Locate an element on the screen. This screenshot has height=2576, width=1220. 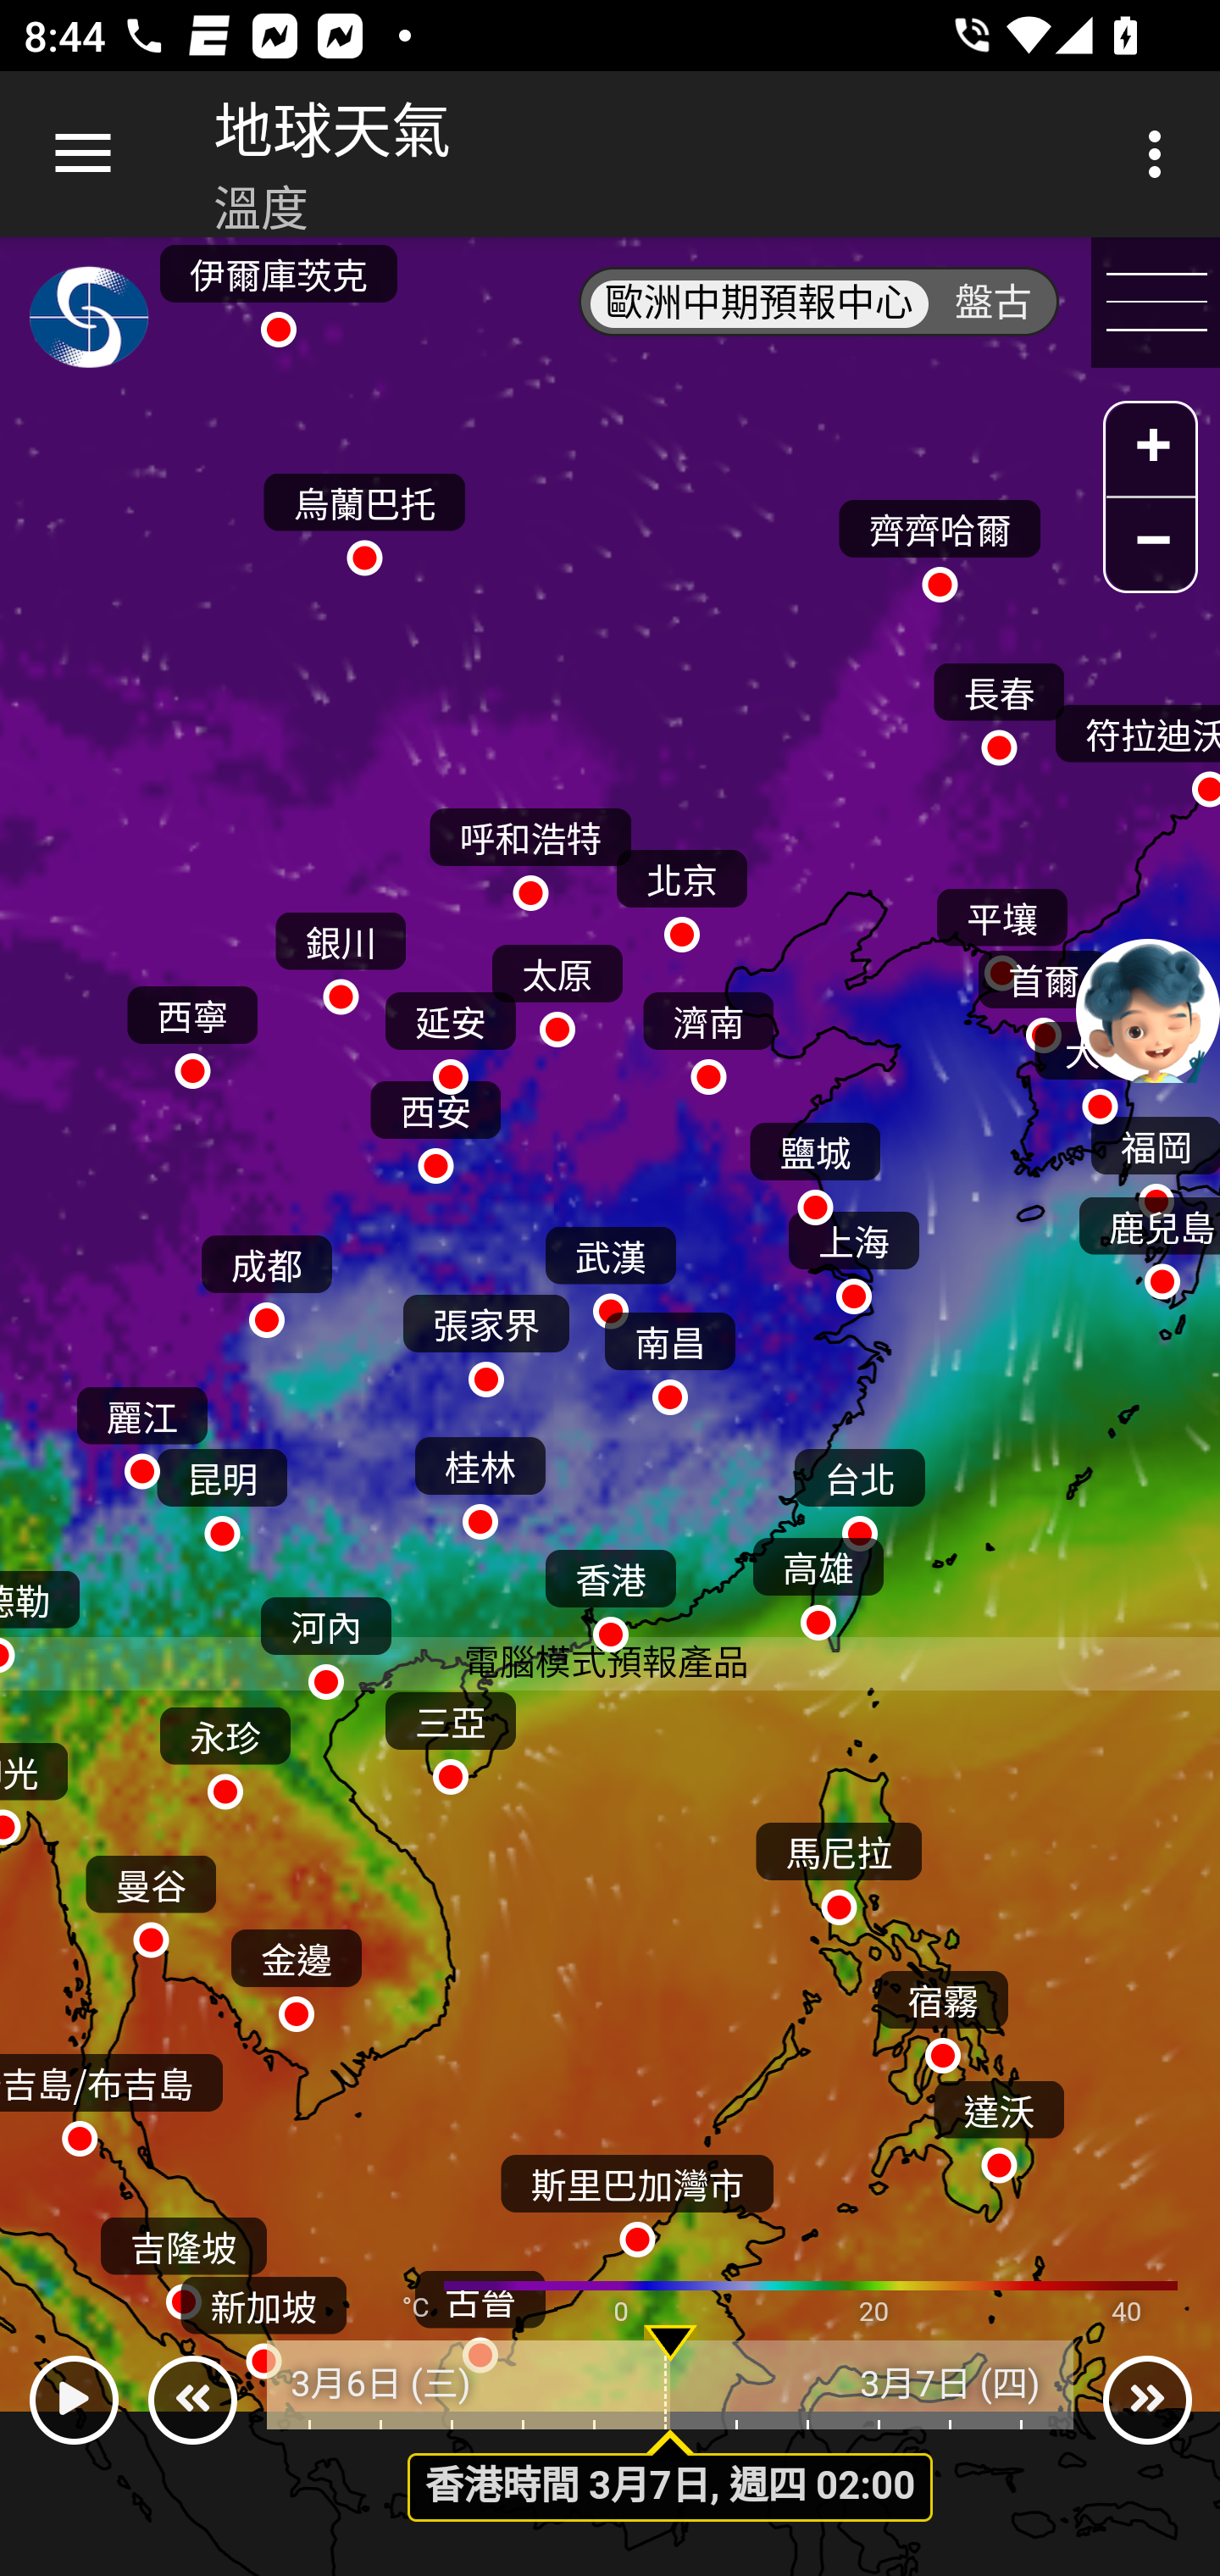
張家界 is located at coordinates (486, 1339).